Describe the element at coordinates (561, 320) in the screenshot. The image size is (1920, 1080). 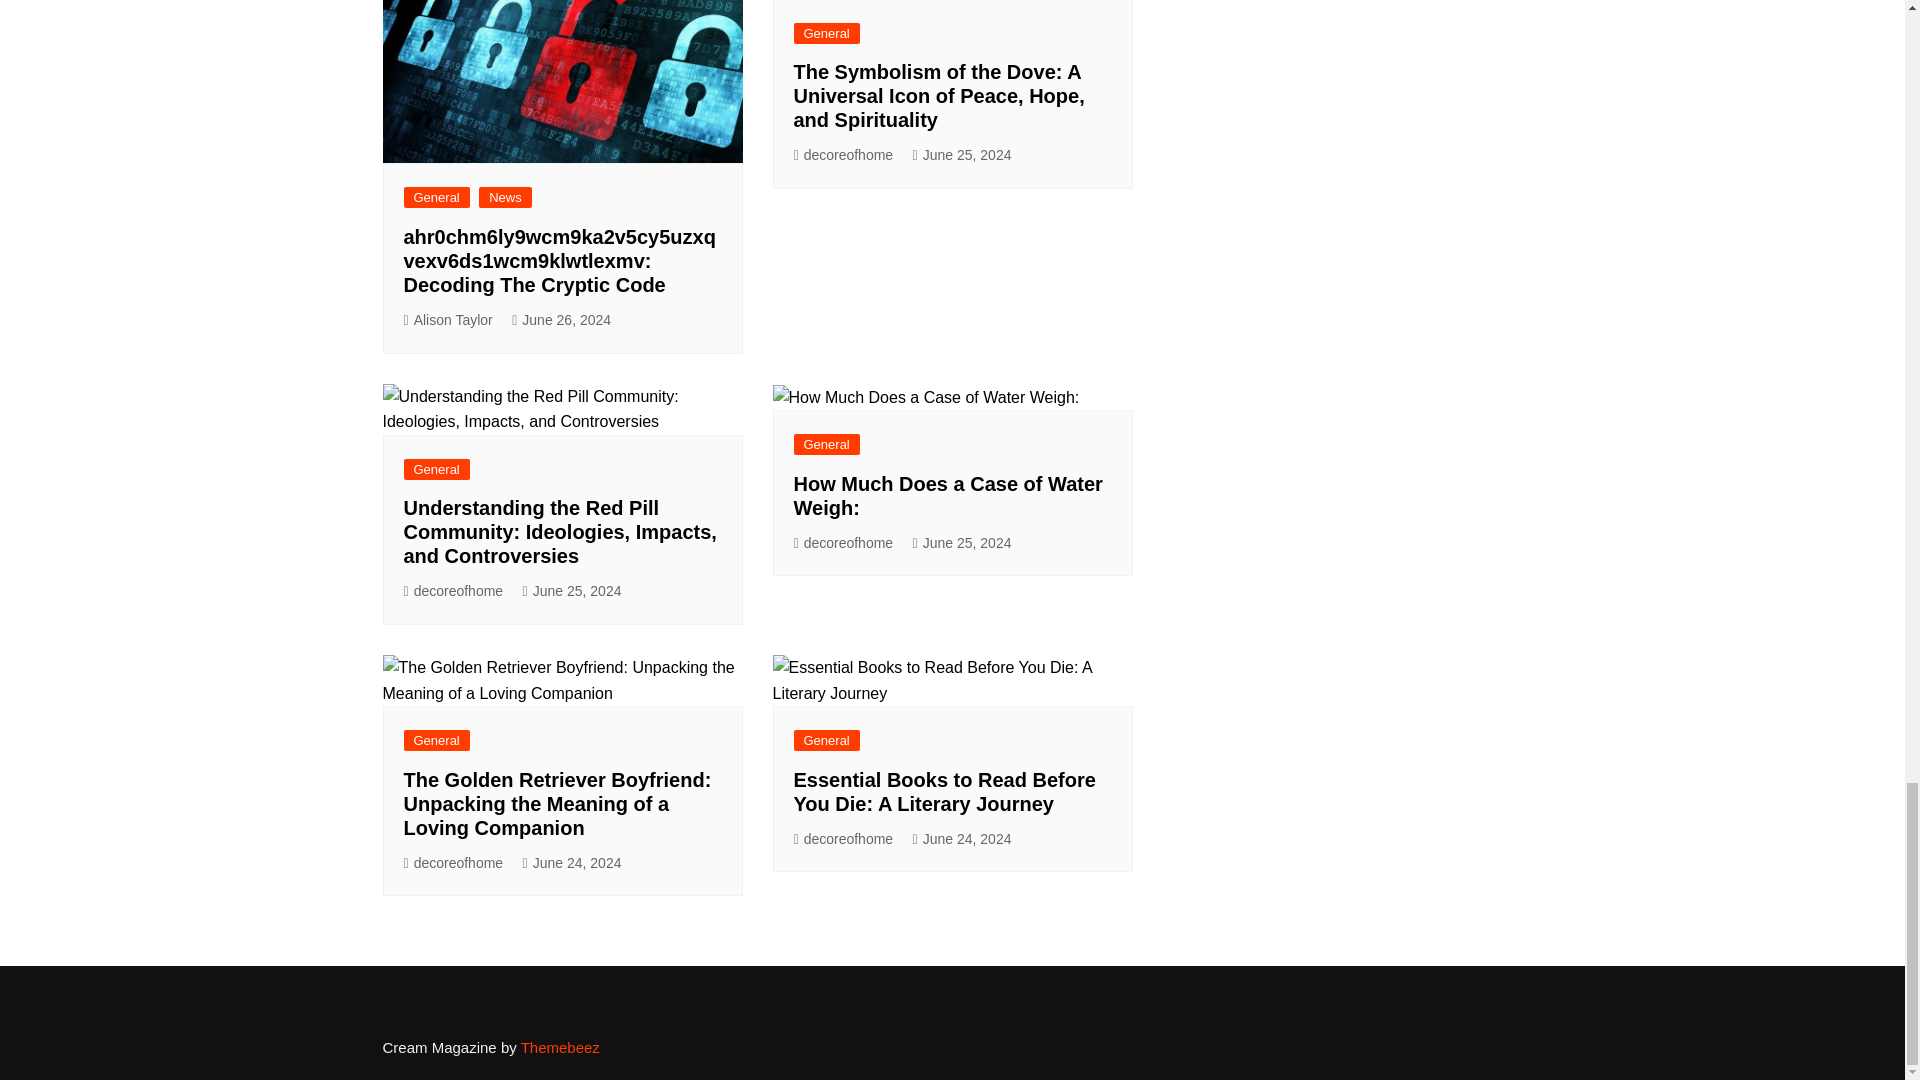
I see `June 26, 2024` at that location.